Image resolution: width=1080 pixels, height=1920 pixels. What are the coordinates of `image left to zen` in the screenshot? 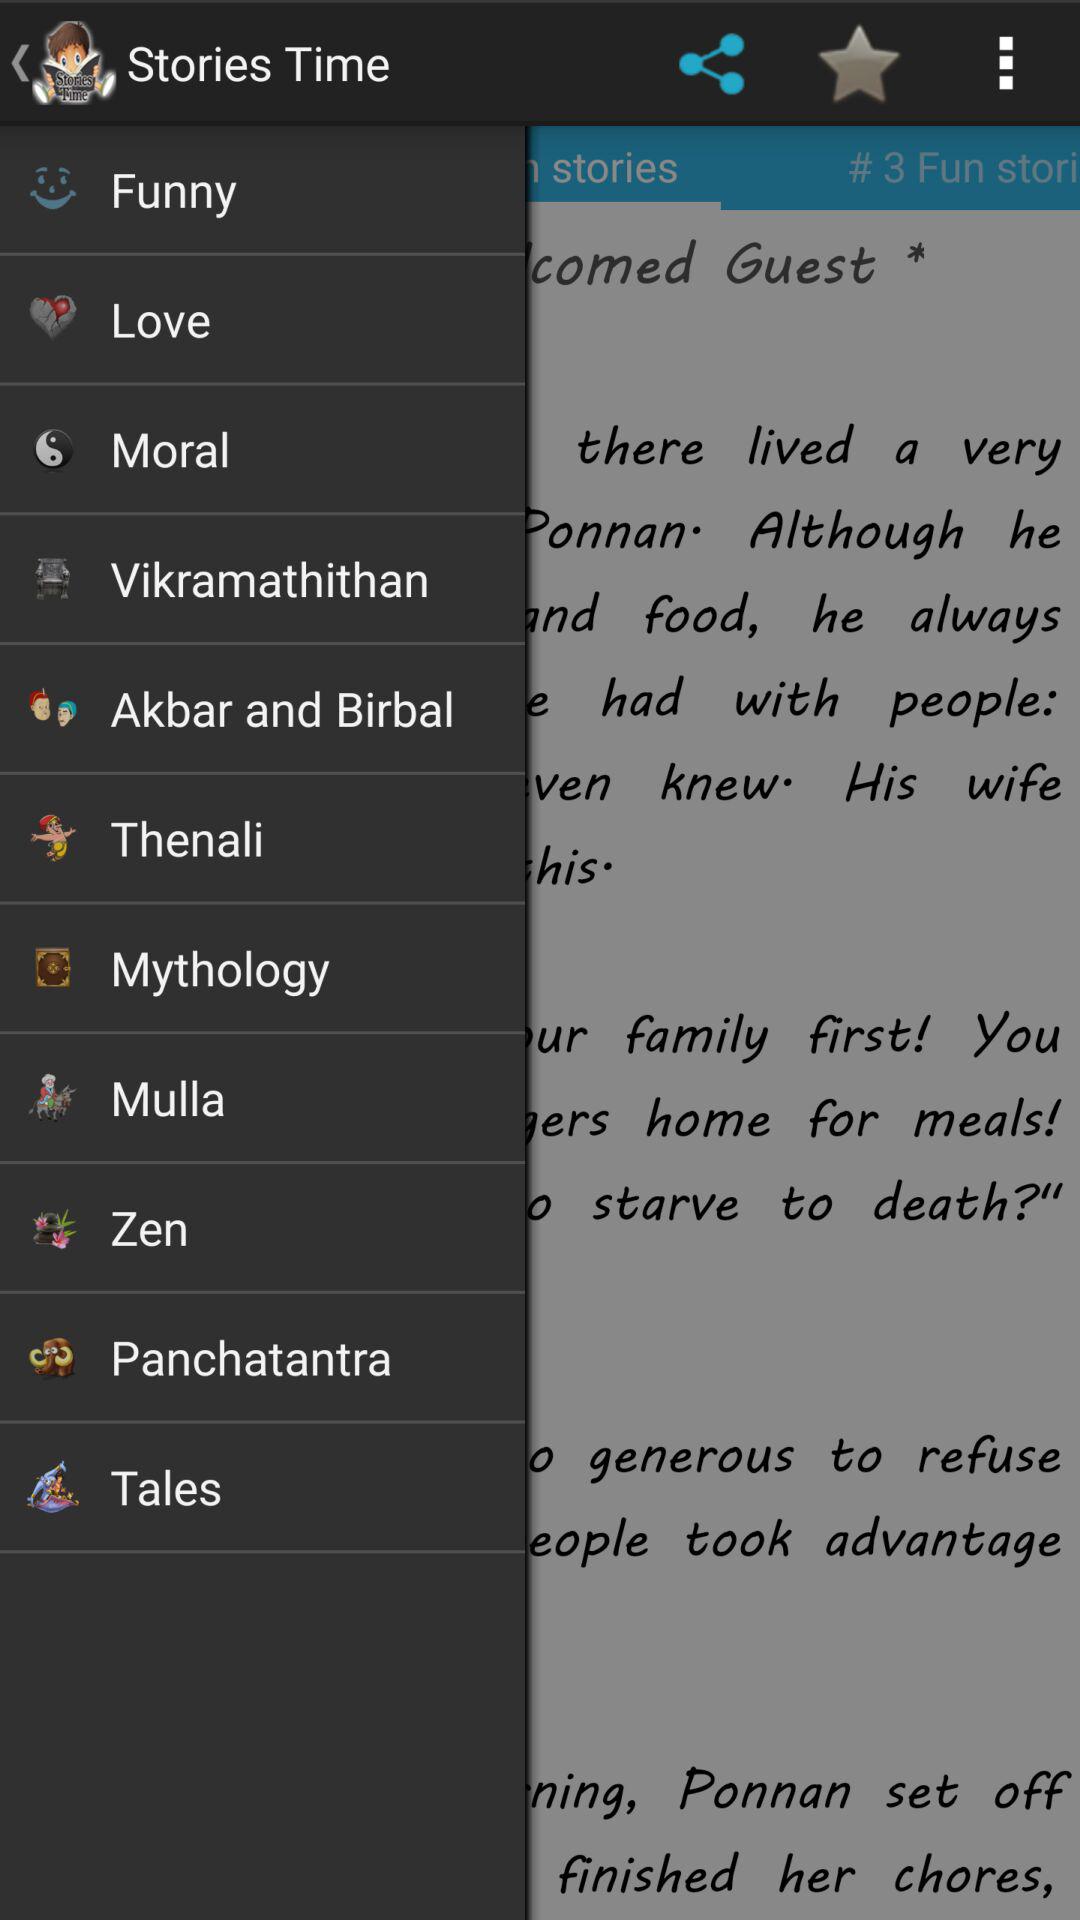 It's located at (52, 1228).